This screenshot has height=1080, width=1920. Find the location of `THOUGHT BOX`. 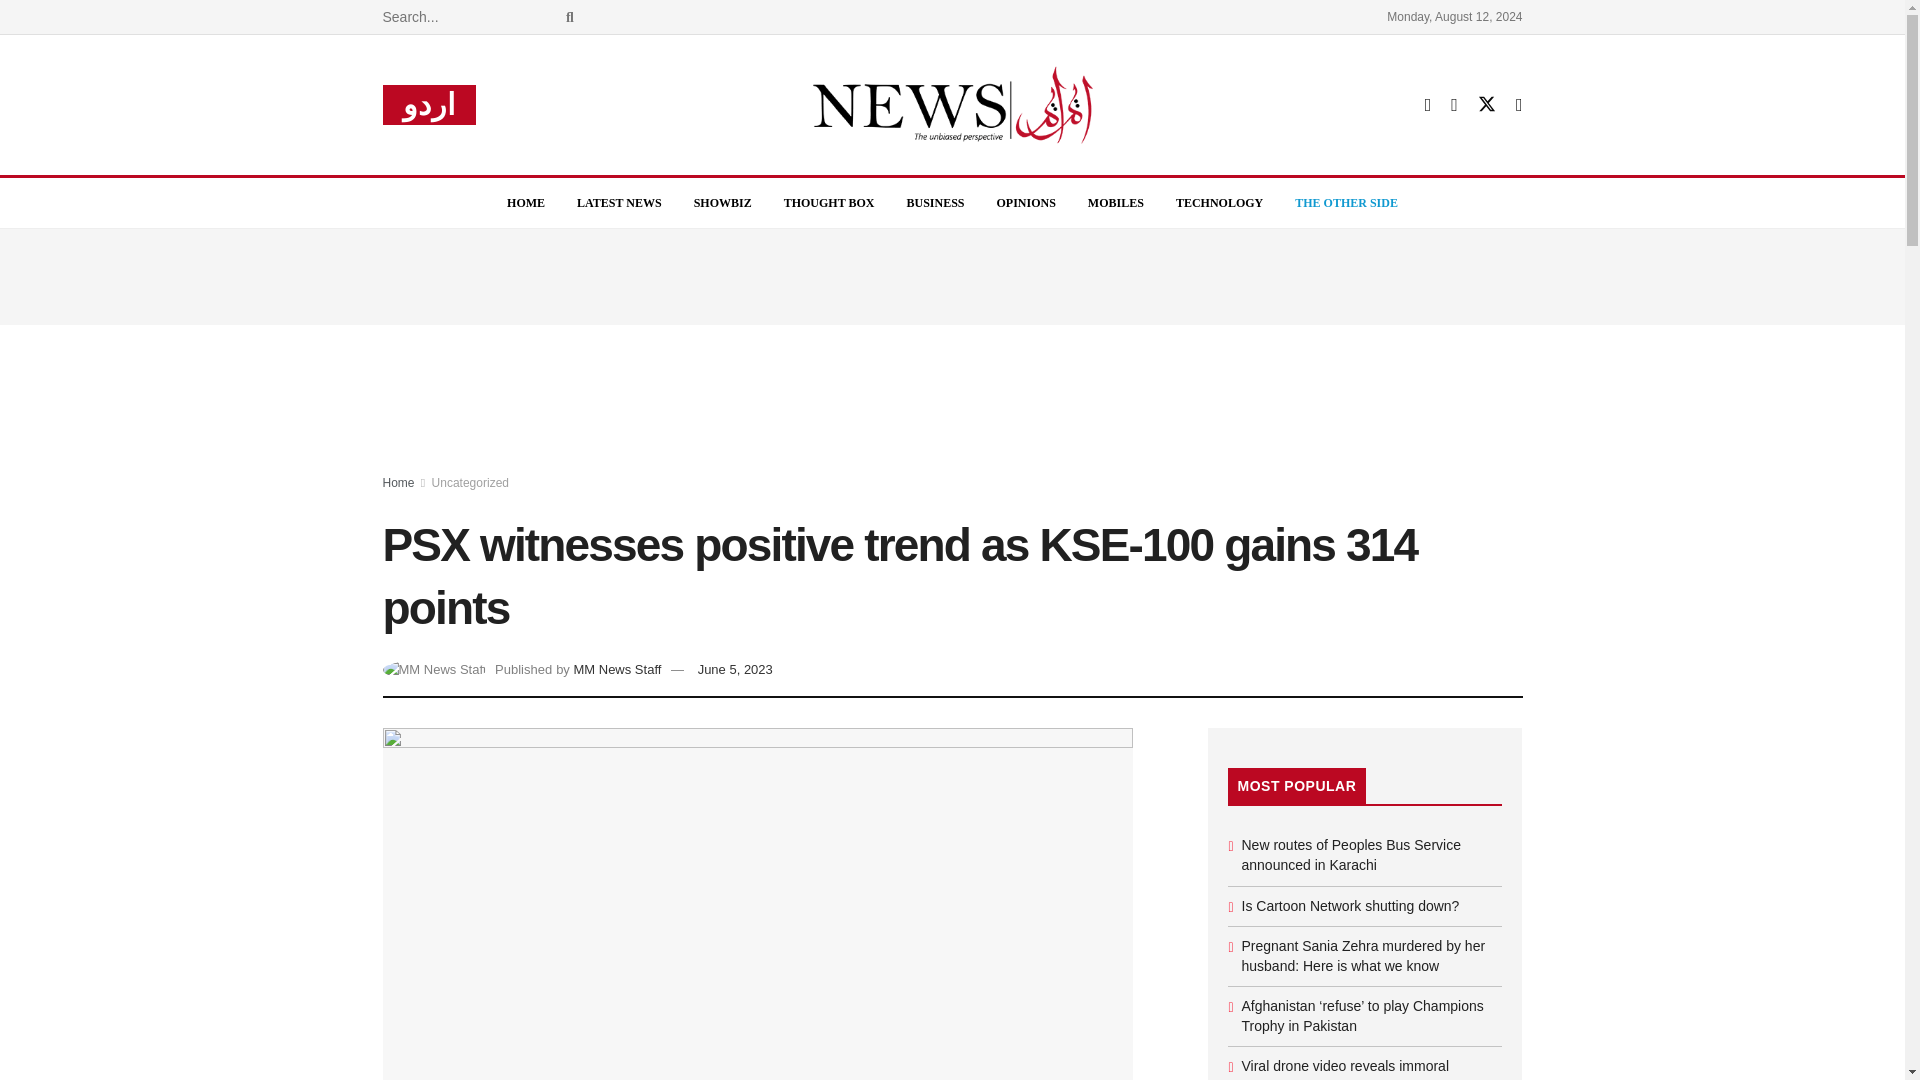

THOUGHT BOX is located at coordinates (829, 202).